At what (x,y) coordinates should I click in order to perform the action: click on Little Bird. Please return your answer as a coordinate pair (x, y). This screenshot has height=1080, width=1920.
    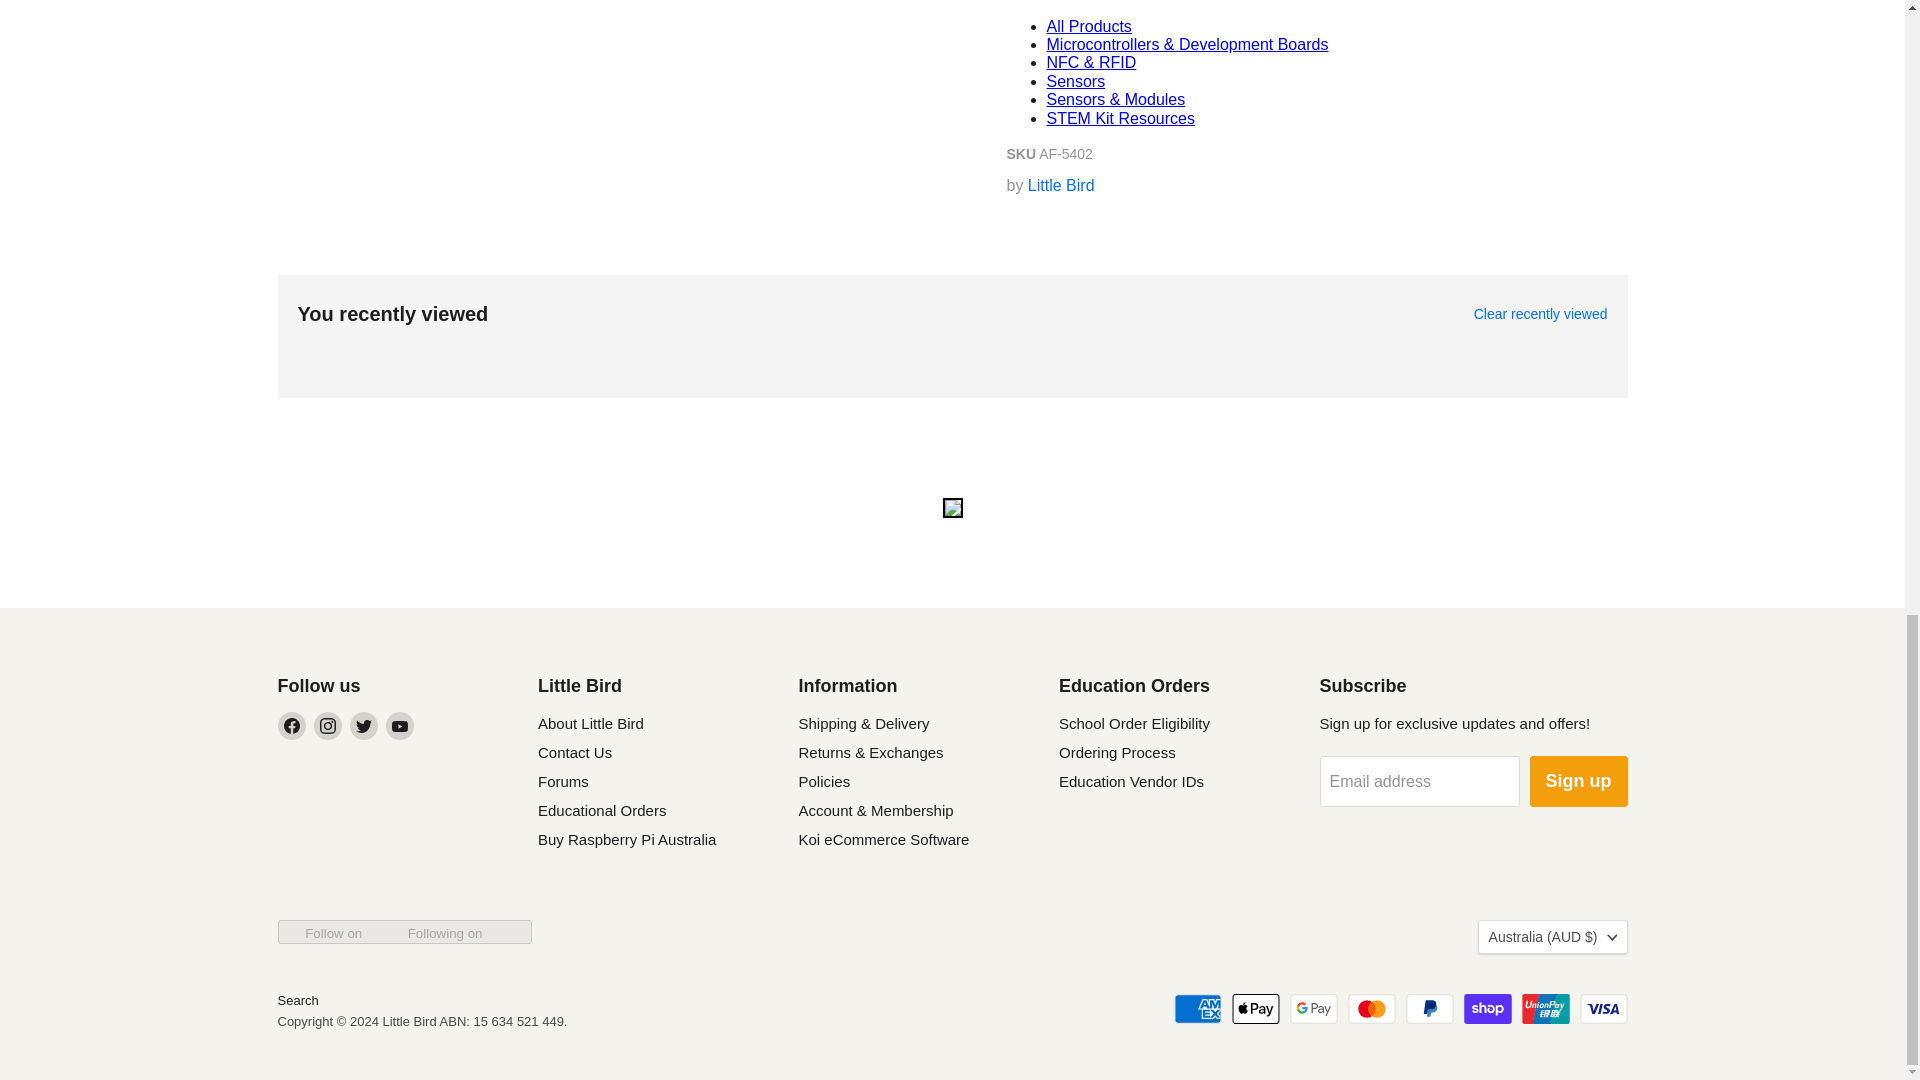
    Looking at the image, I should click on (1060, 186).